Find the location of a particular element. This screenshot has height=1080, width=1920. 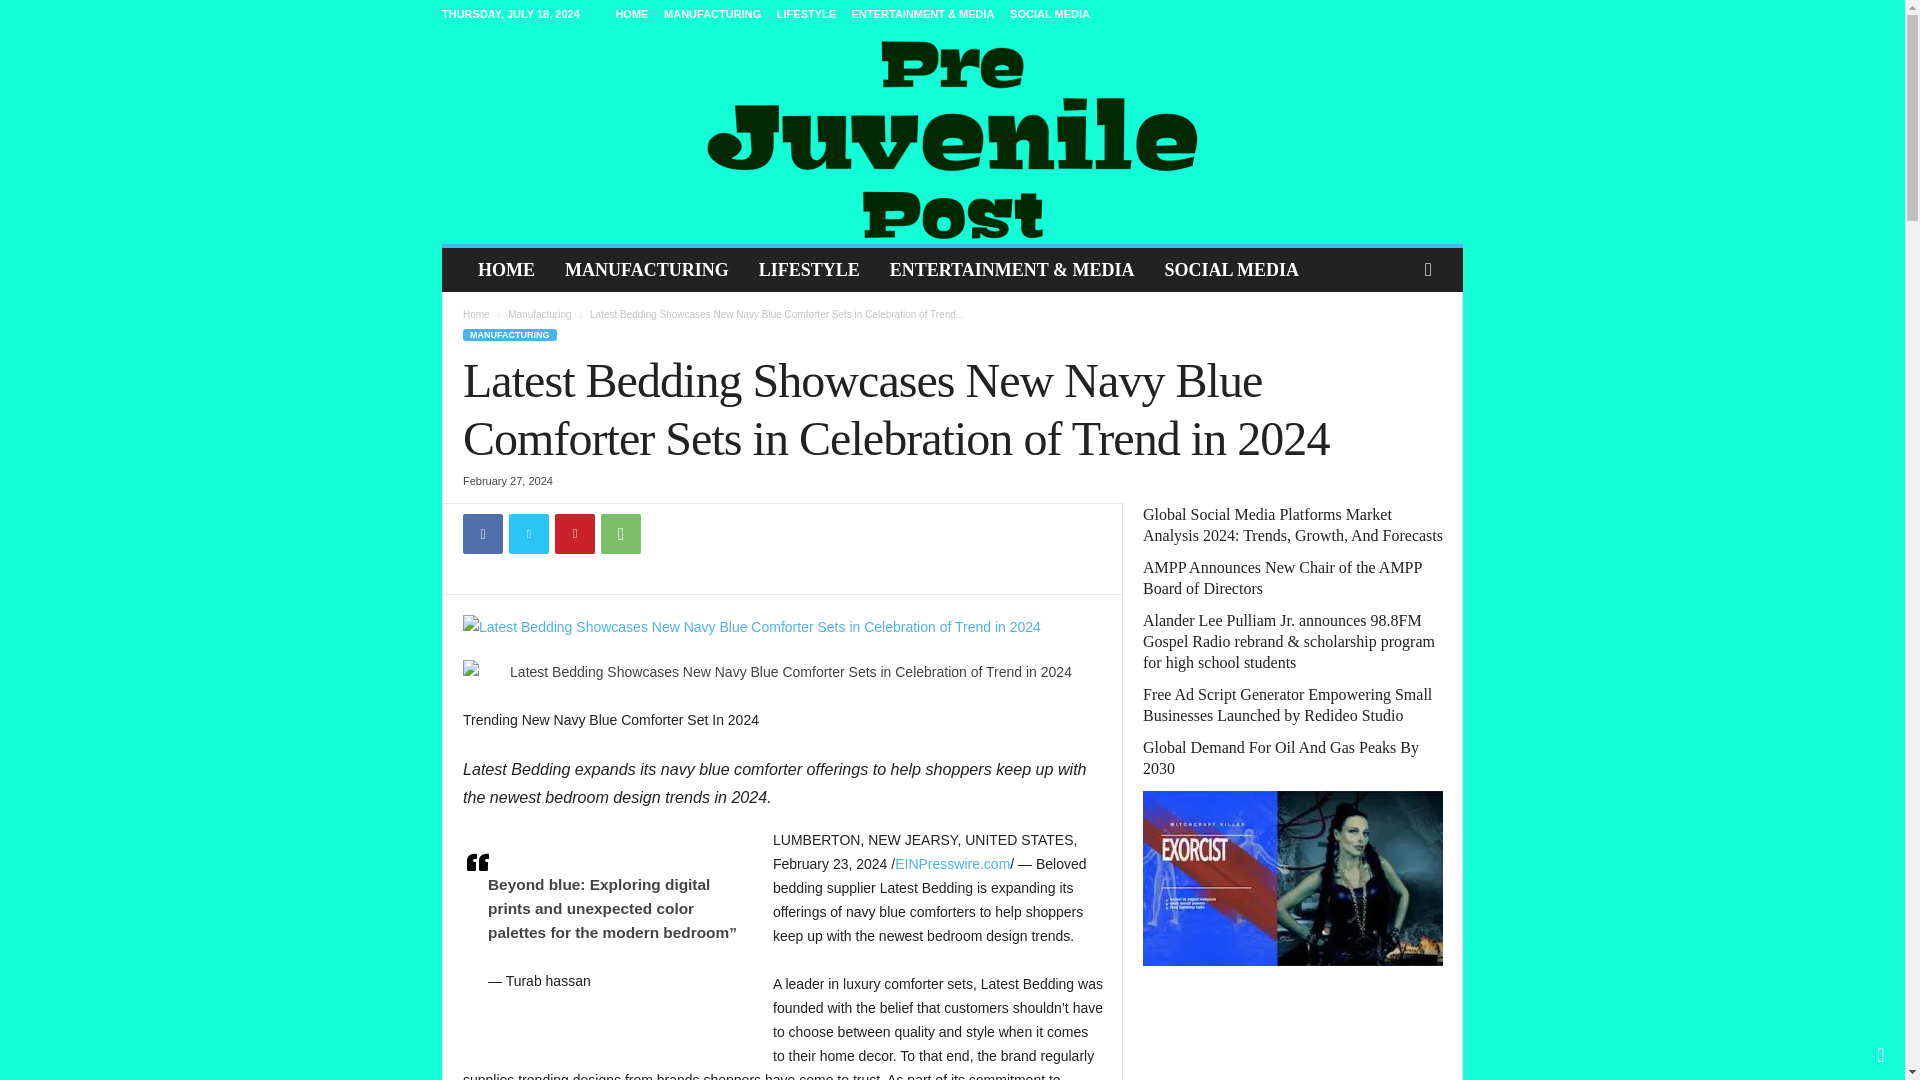

View all posts in Manufacturing is located at coordinates (539, 314).